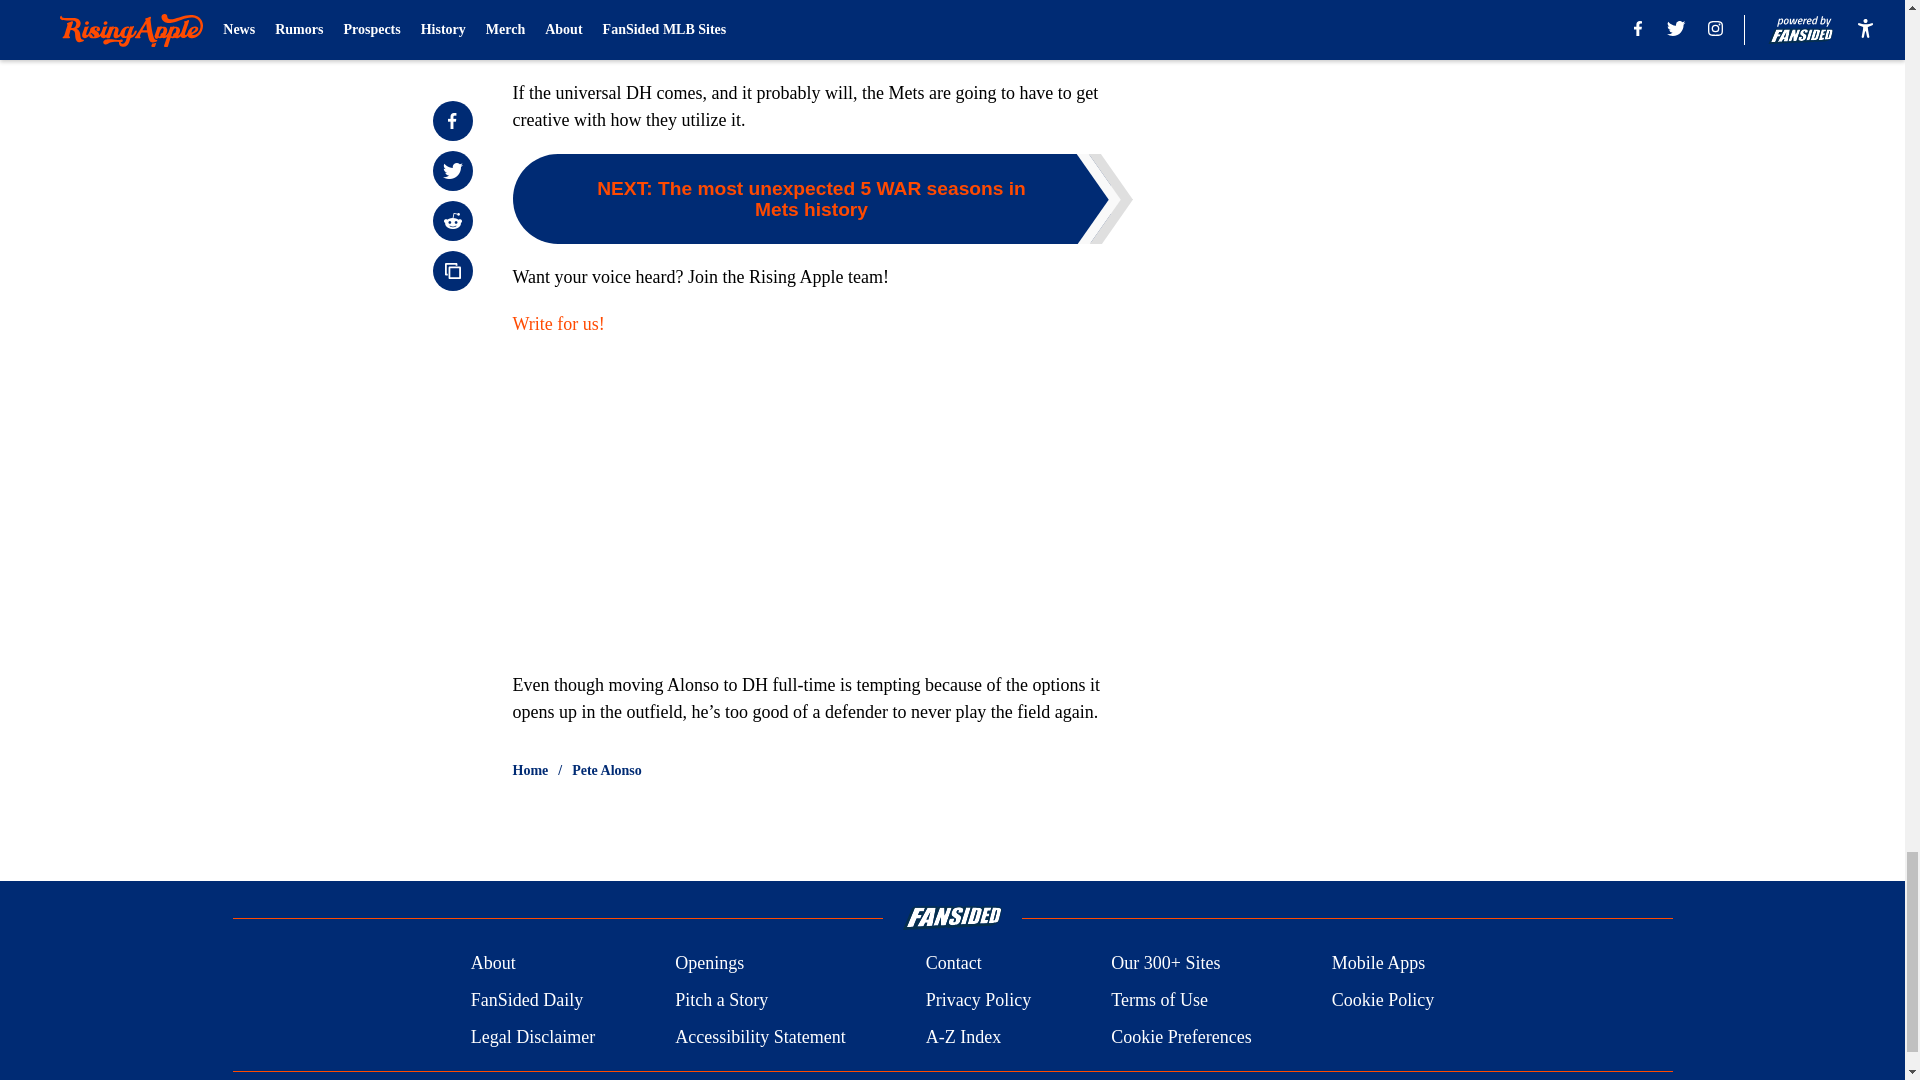 This screenshot has width=1920, height=1080. What do you see at coordinates (822, 199) in the screenshot?
I see `NEXT: The most unexpected 5 WAR seasons in Mets history` at bounding box center [822, 199].